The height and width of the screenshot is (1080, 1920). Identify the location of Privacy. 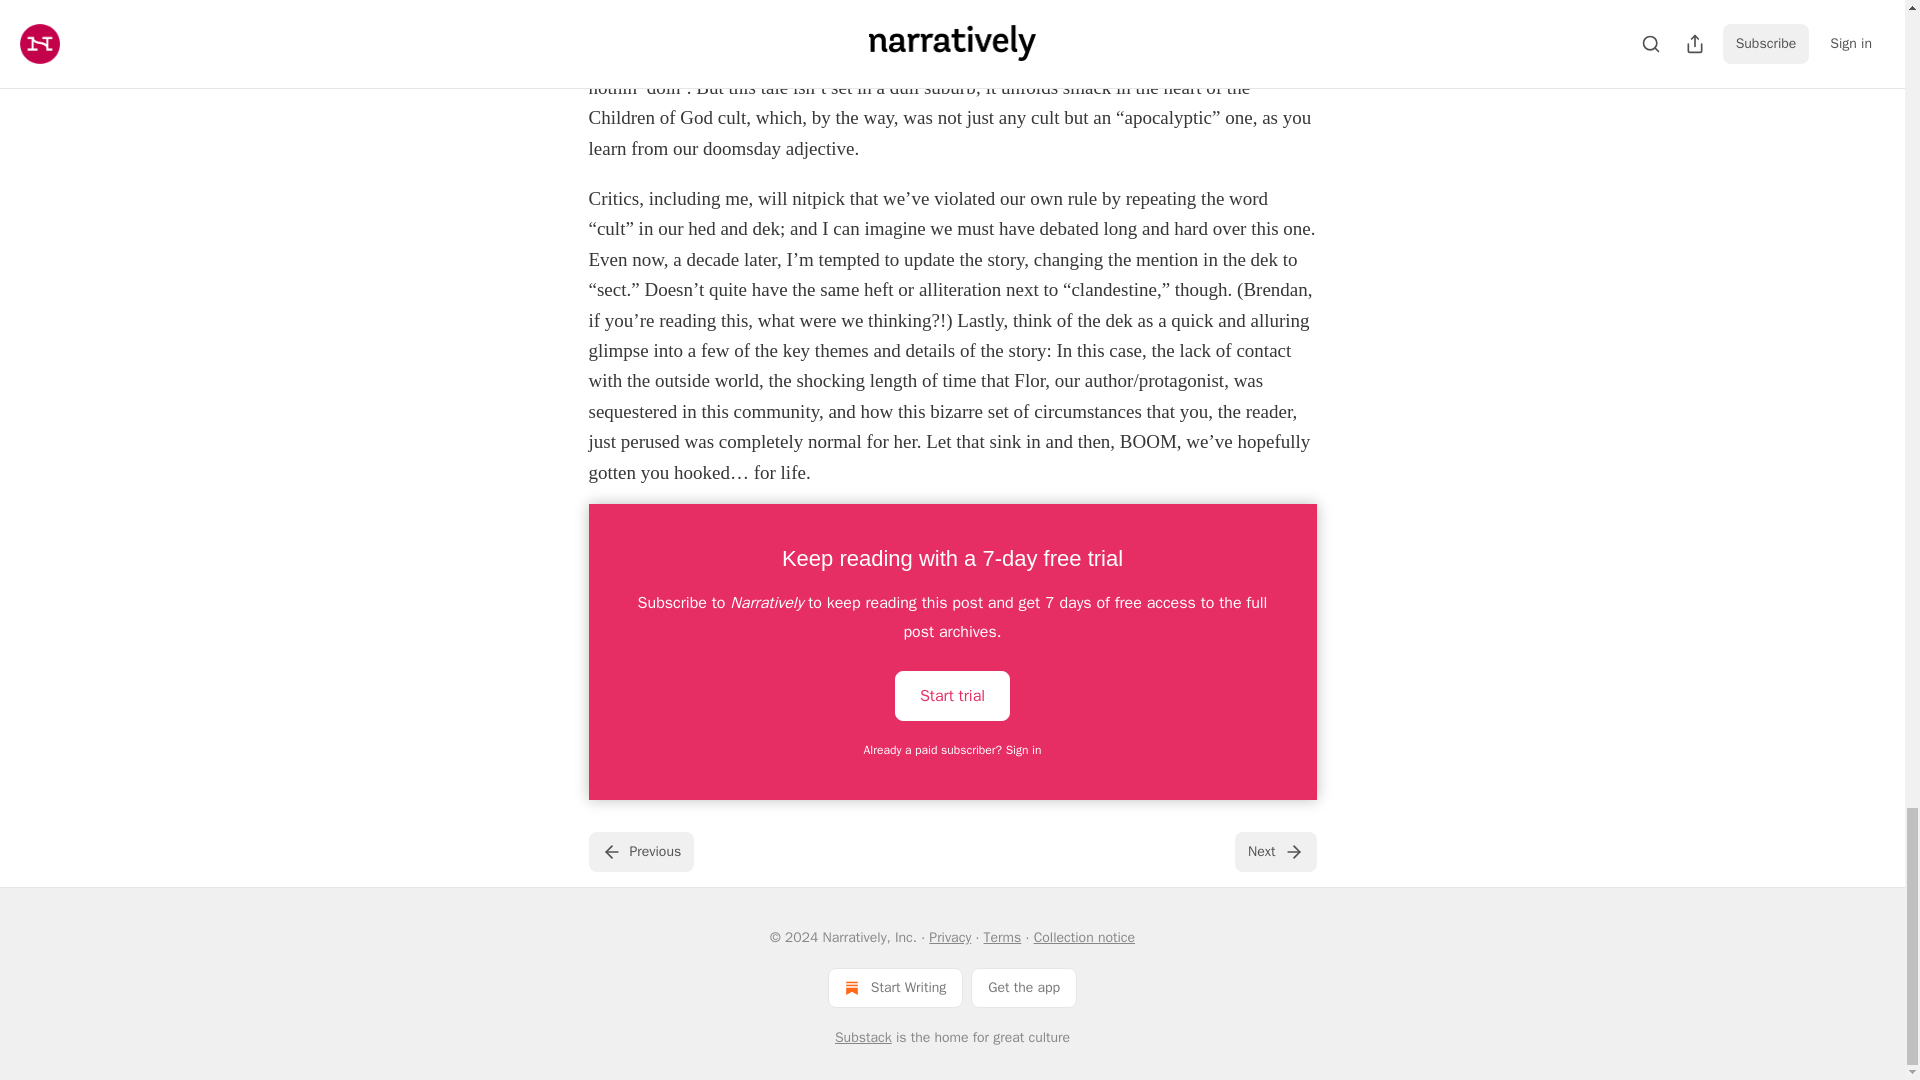
(950, 937).